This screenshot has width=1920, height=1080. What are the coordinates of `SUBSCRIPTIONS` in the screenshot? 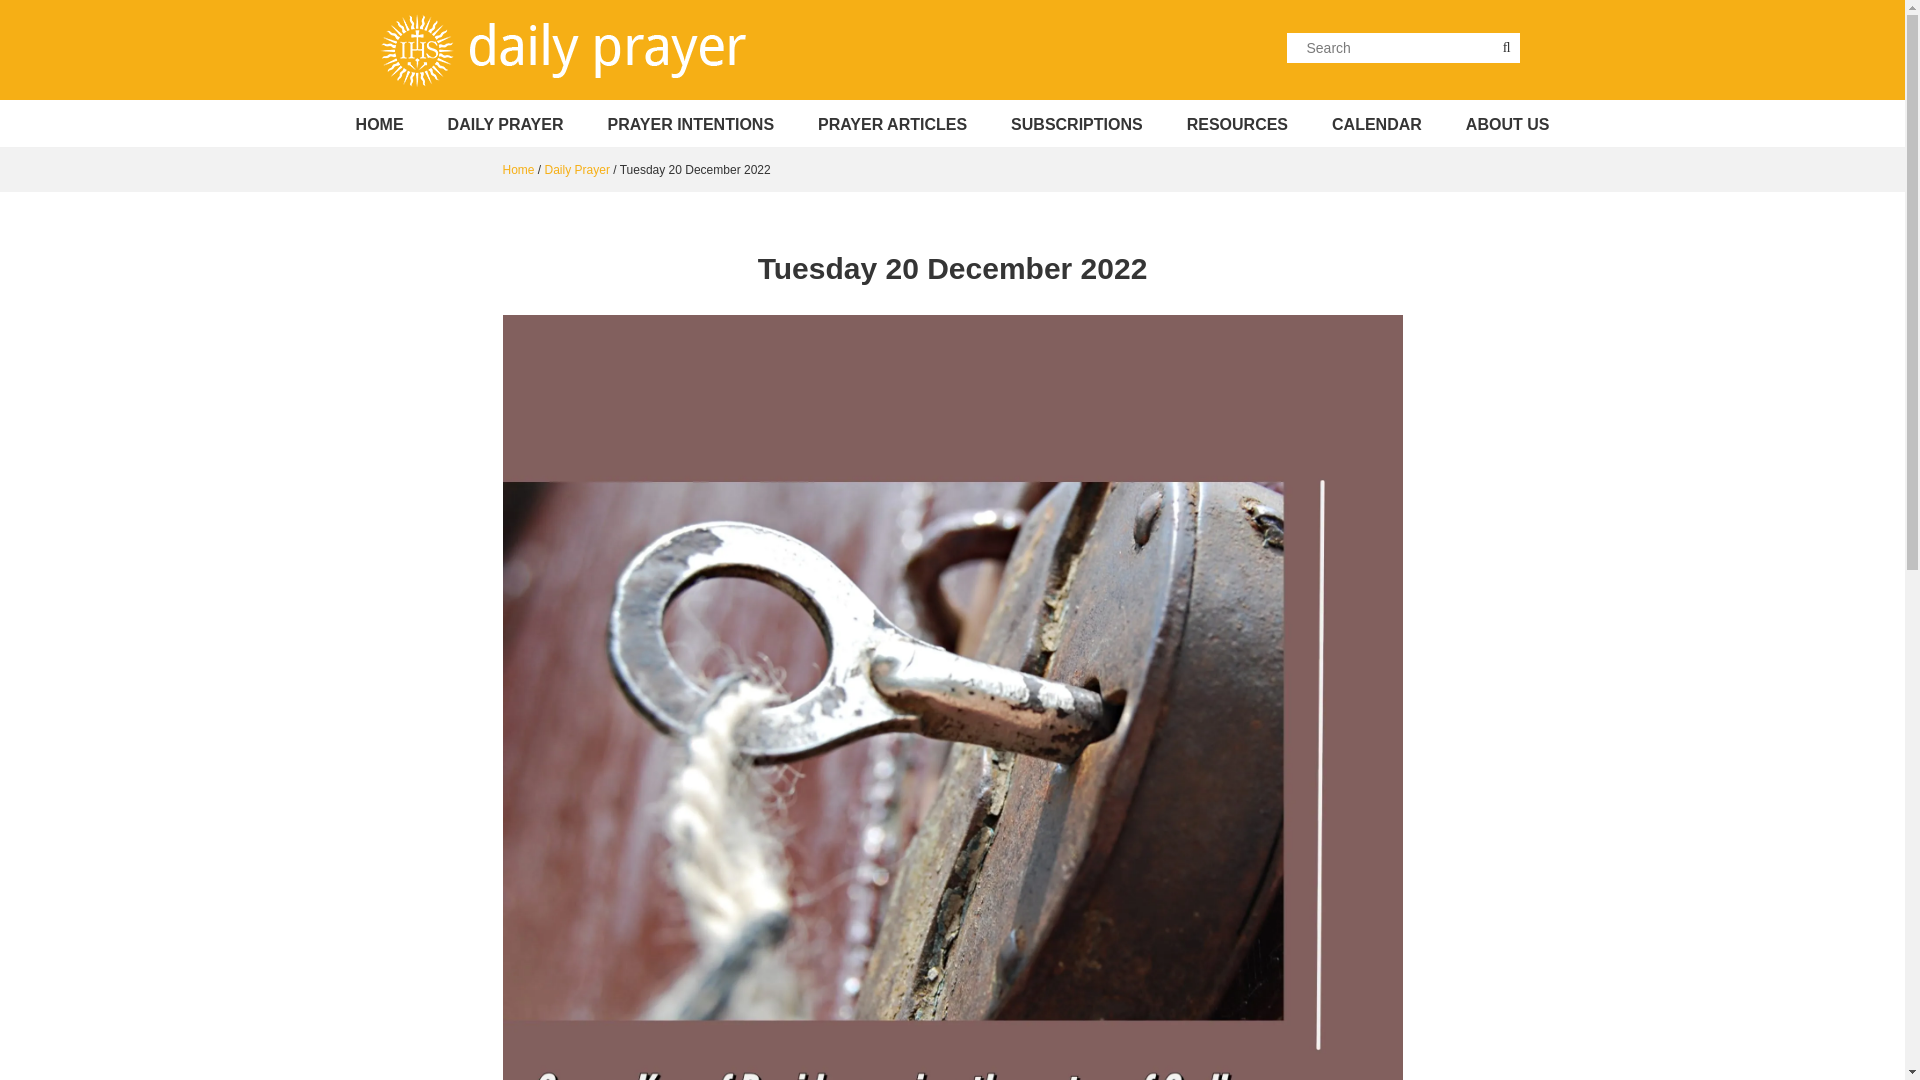 It's located at (1076, 125).